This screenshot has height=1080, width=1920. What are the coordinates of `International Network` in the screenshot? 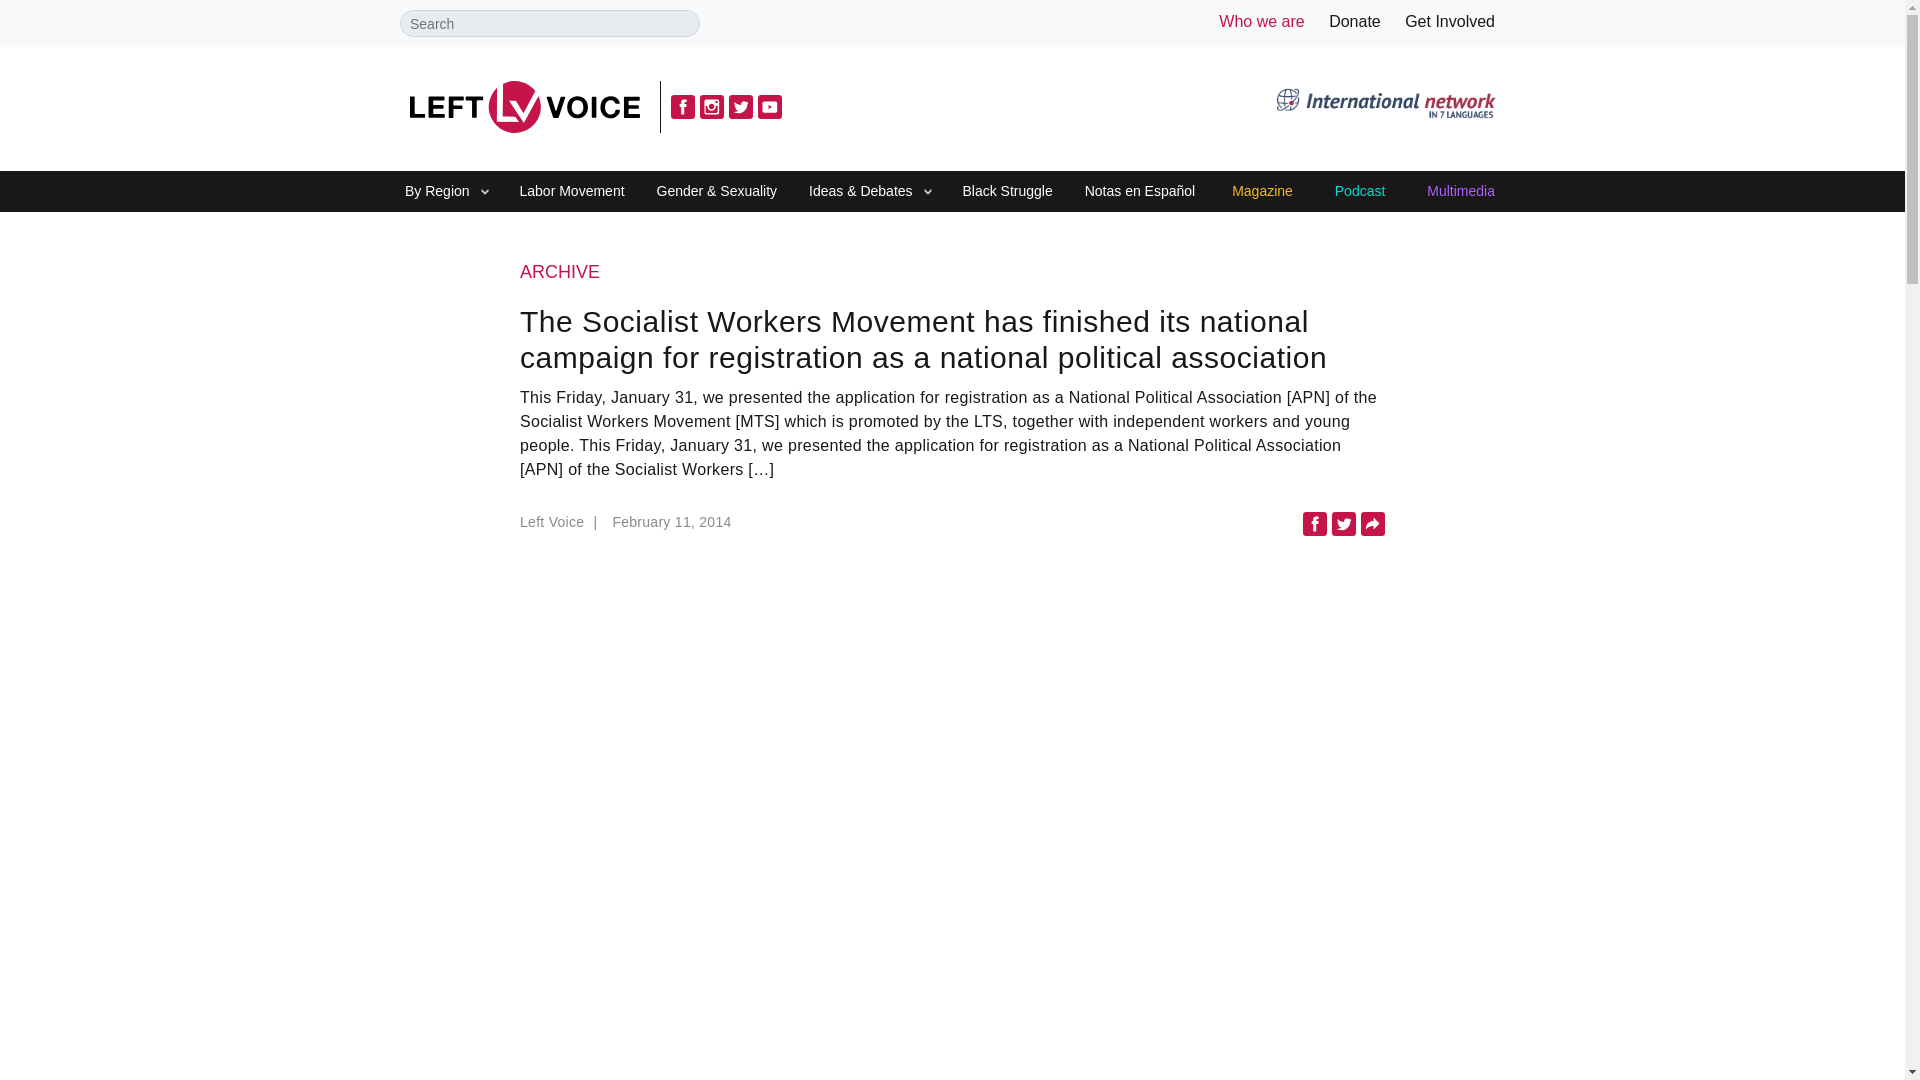 It's located at (1385, 106).